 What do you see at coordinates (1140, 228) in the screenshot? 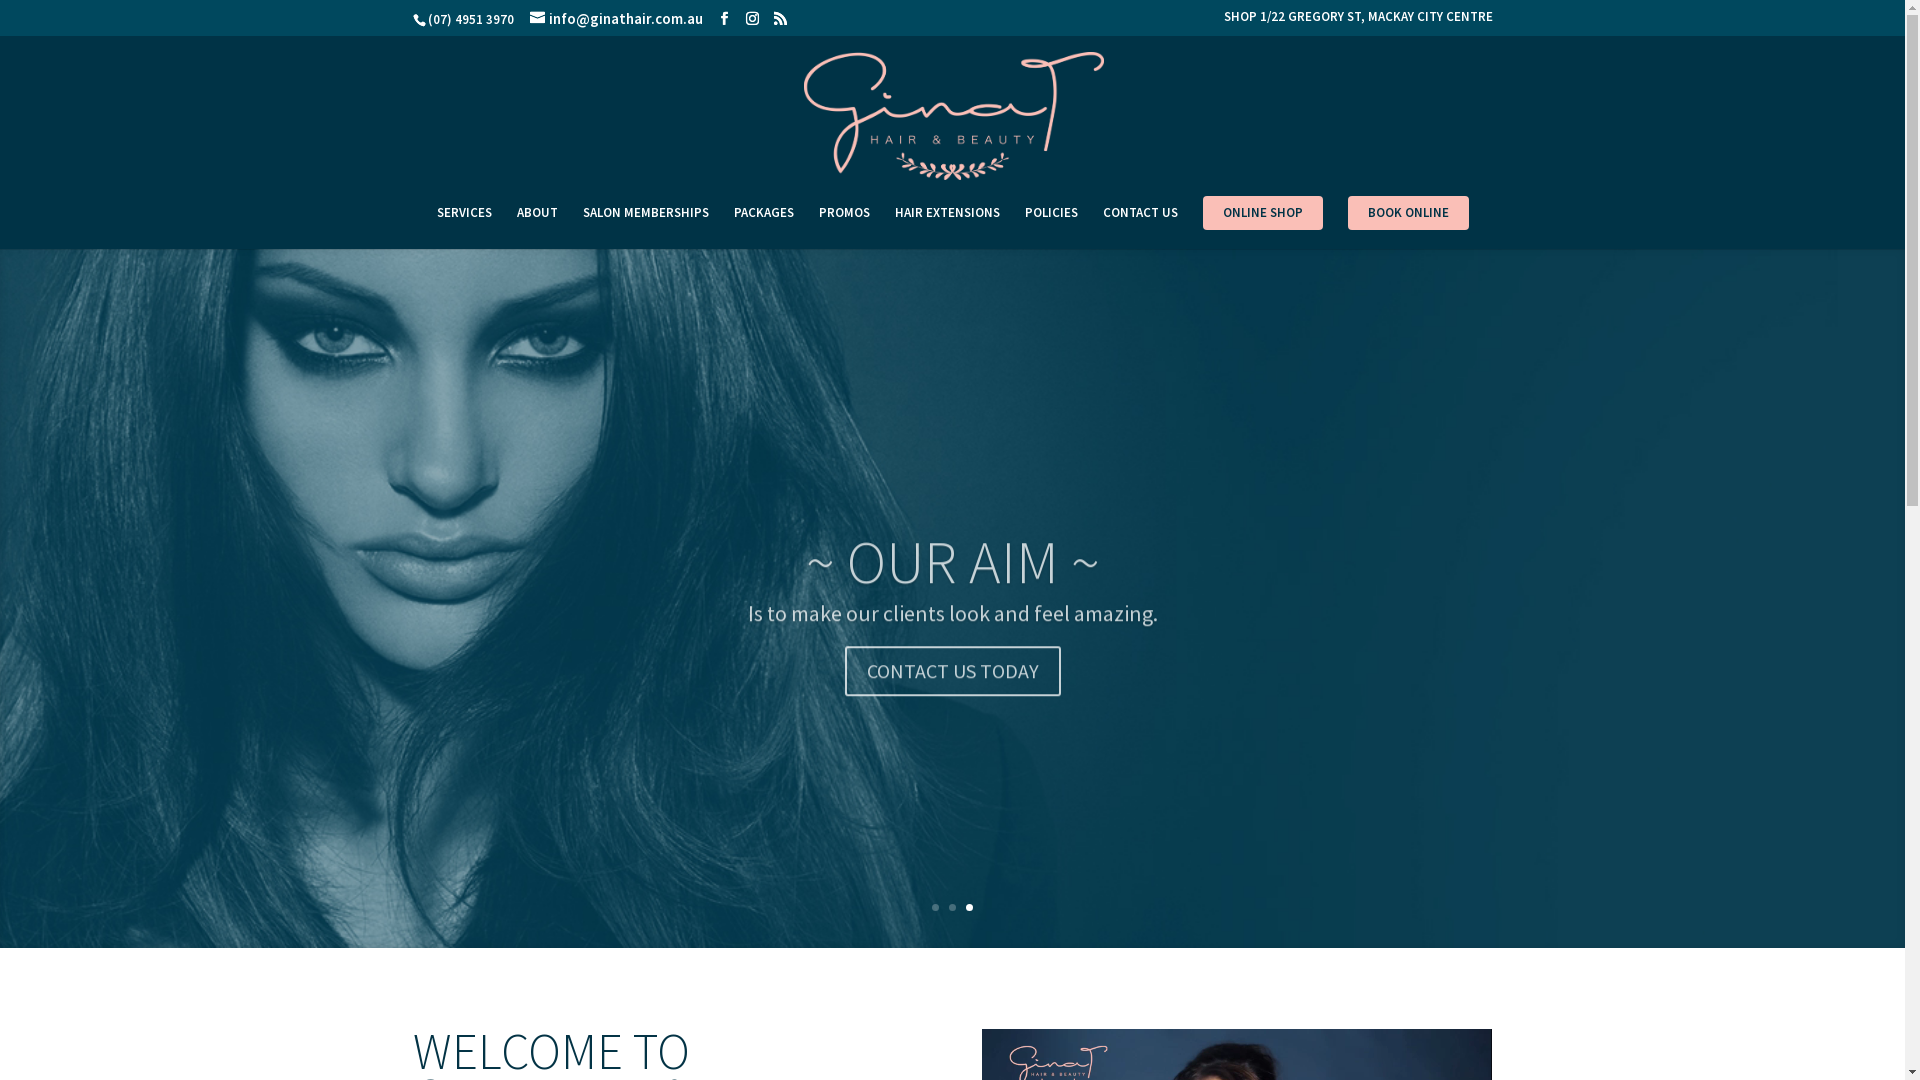
I see `CONTACT US` at bounding box center [1140, 228].